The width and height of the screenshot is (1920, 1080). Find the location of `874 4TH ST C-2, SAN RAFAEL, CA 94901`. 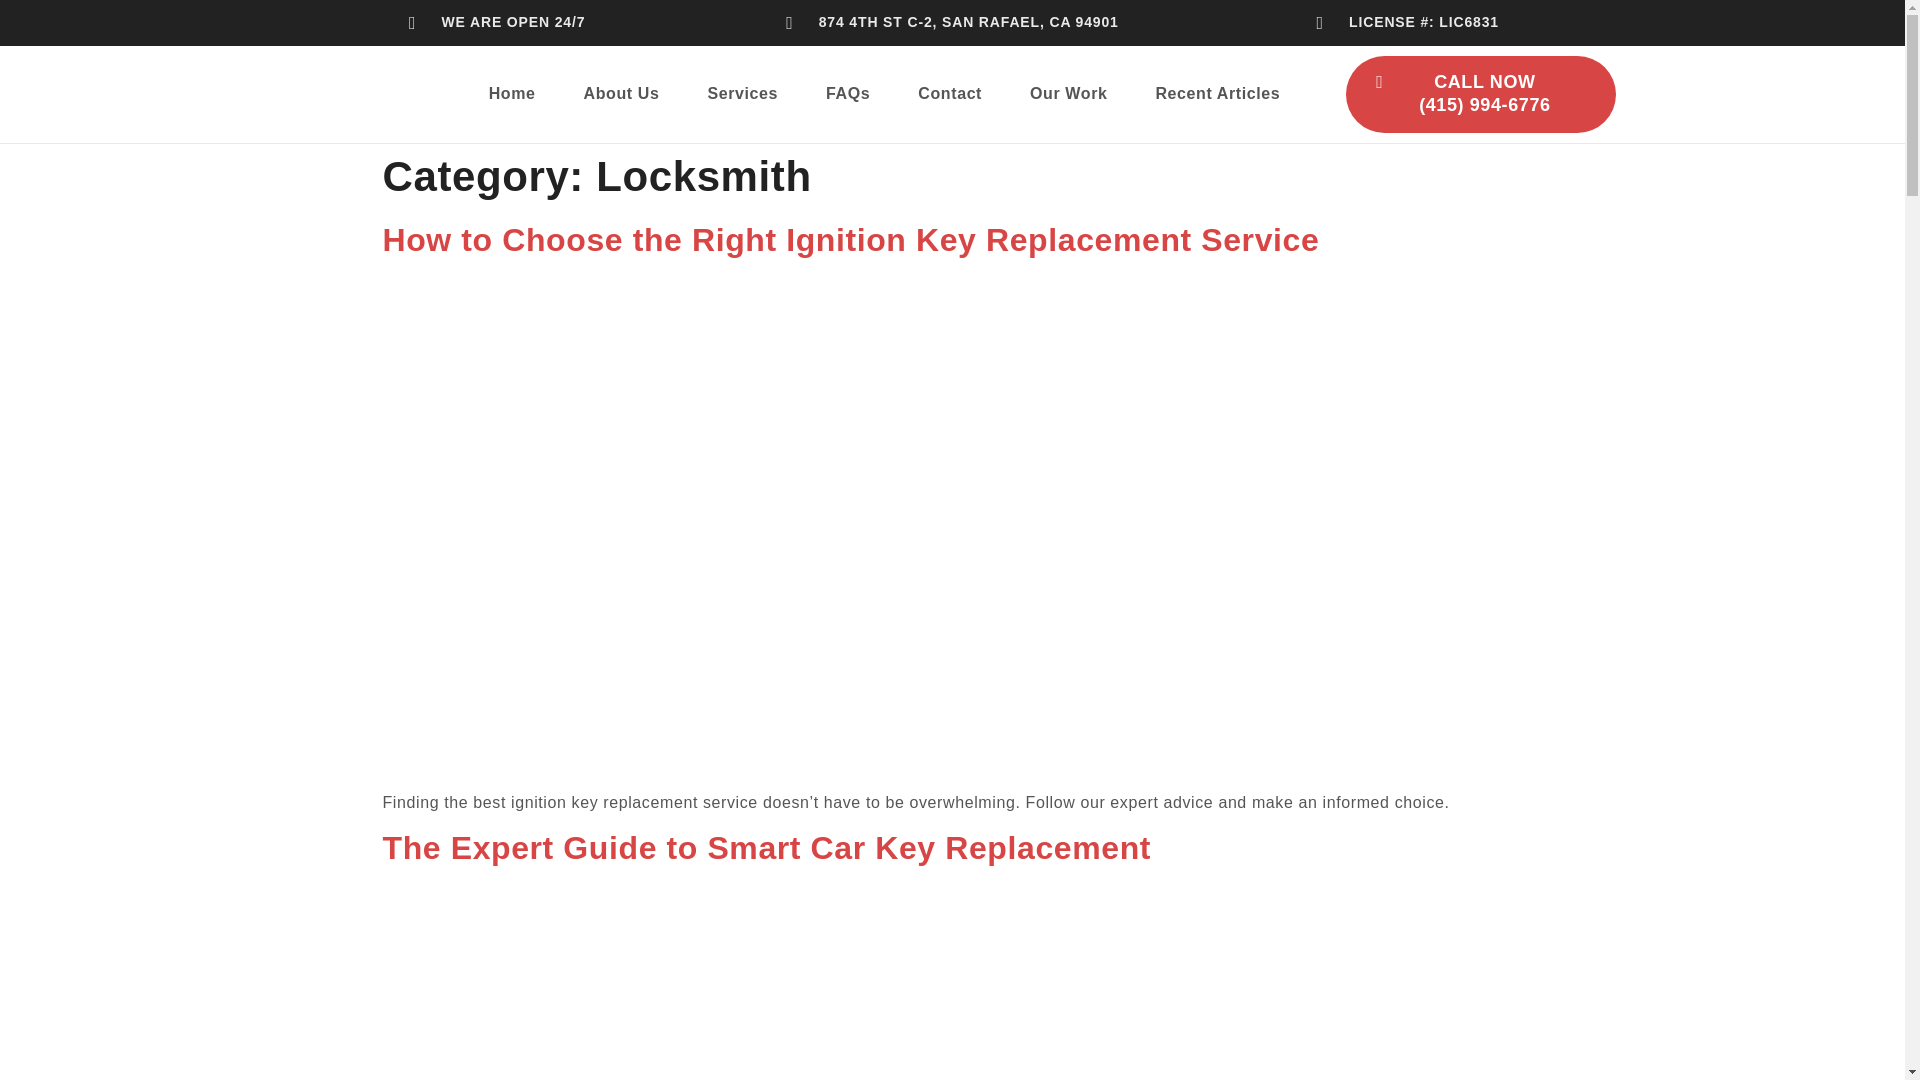

874 4TH ST C-2, SAN RAFAEL, CA 94901 is located at coordinates (952, 22).